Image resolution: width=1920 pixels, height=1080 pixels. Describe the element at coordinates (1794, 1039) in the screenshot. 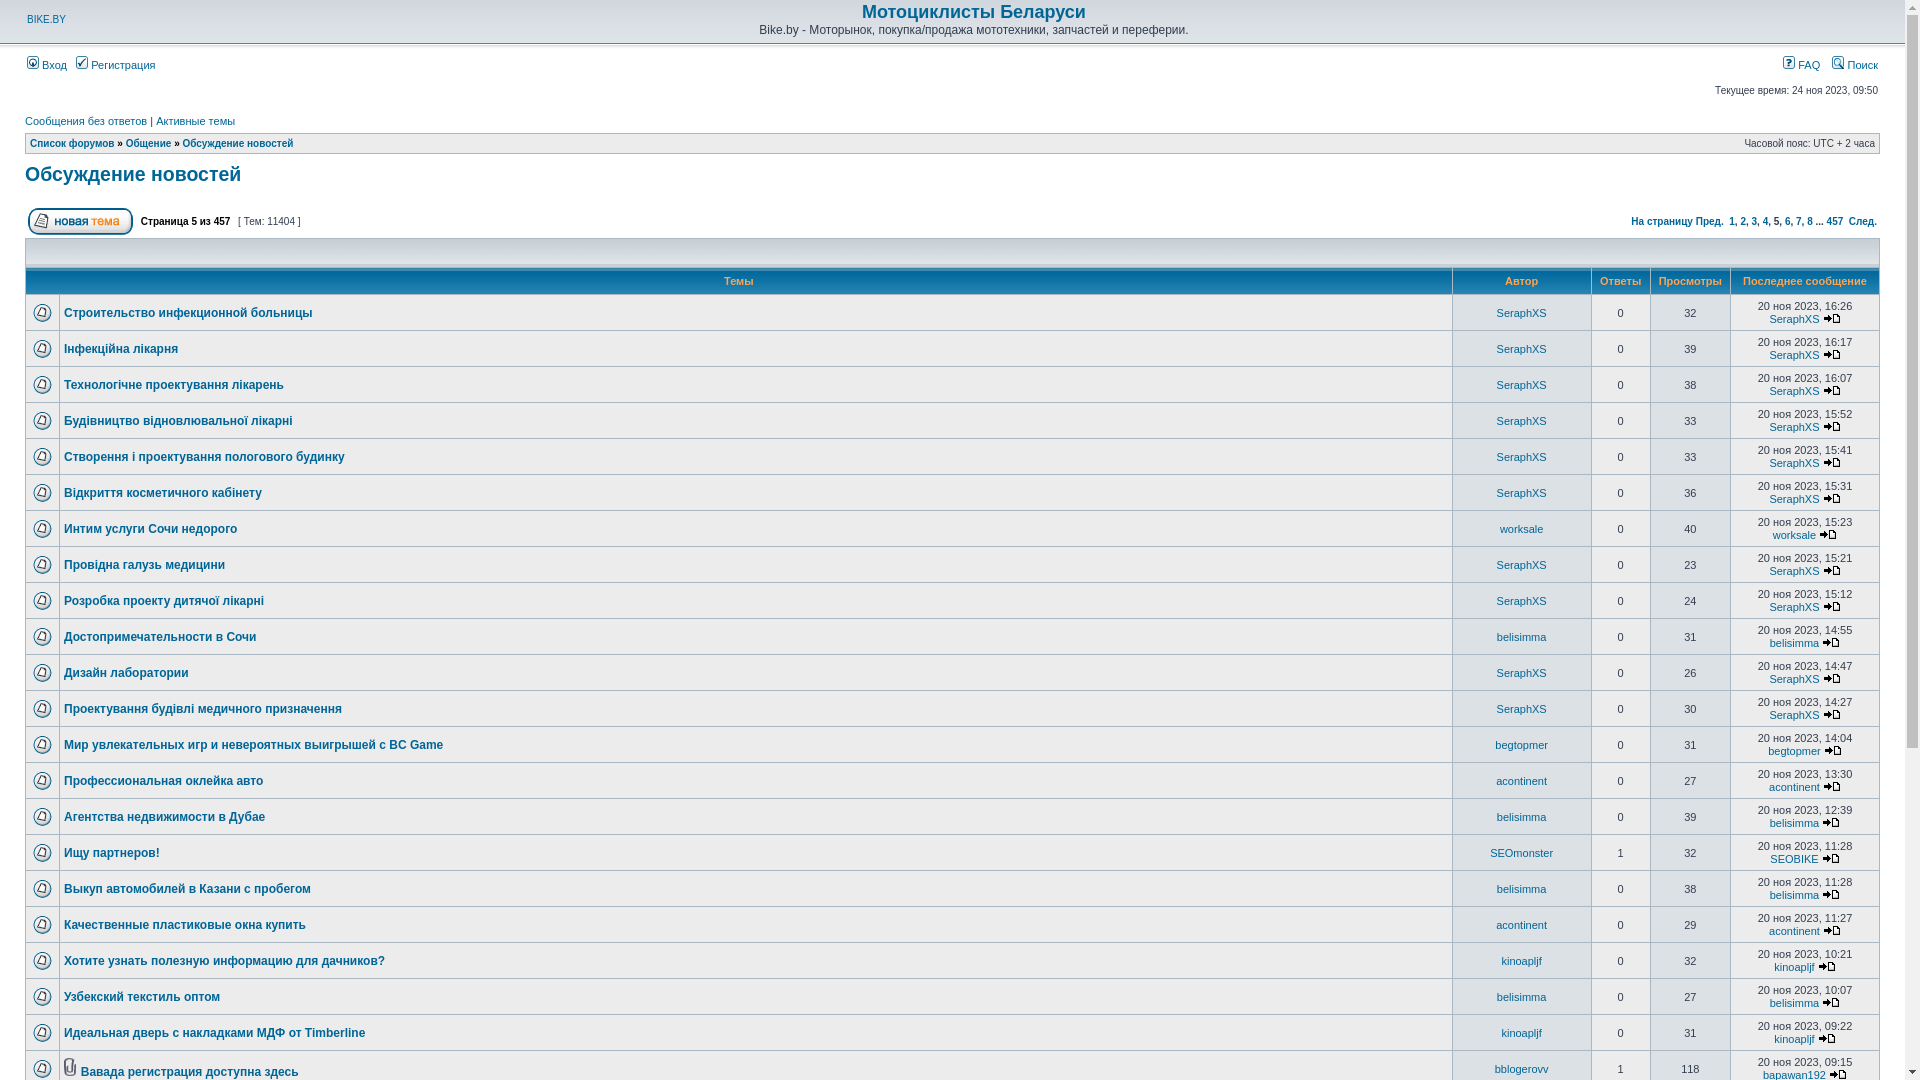

I see `kinoapljf` at that location.